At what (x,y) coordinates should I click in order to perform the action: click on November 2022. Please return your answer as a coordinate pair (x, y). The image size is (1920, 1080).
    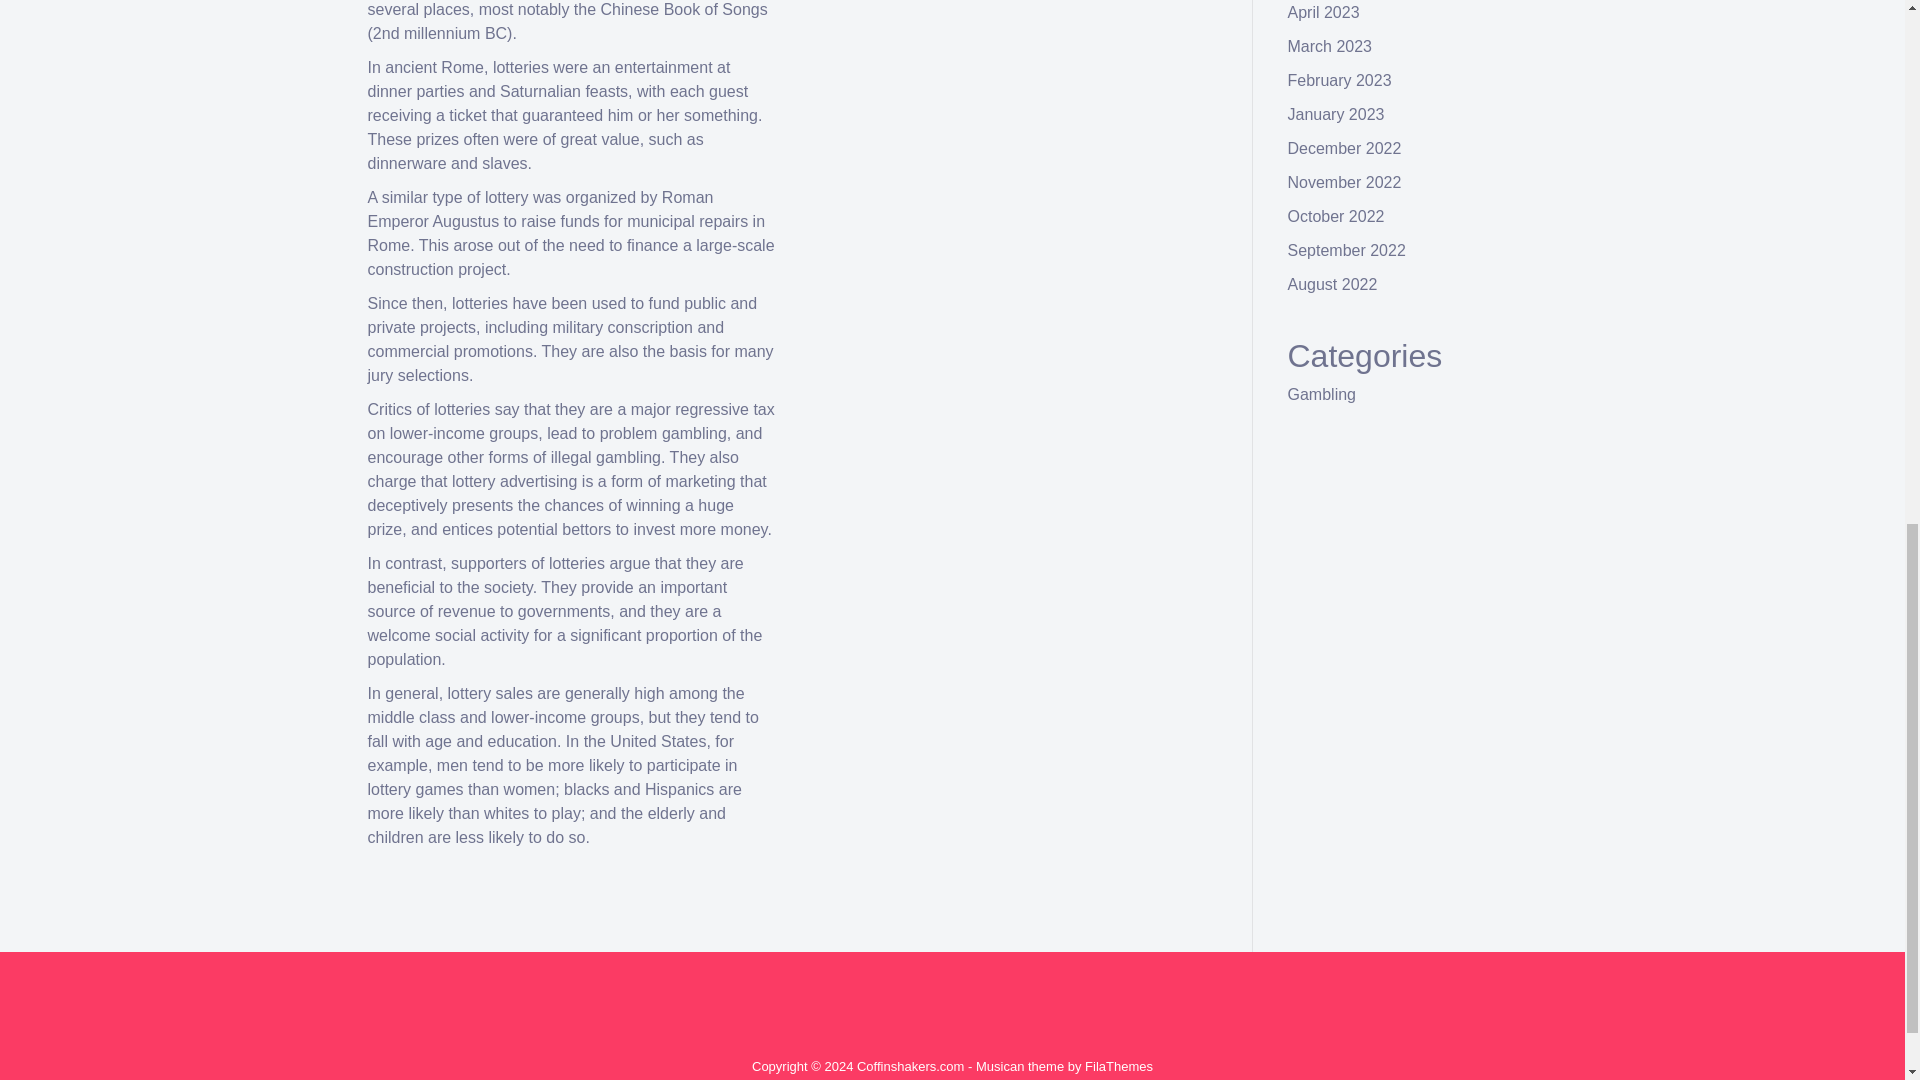
    Looking at the image, I should click on (1344, 182).